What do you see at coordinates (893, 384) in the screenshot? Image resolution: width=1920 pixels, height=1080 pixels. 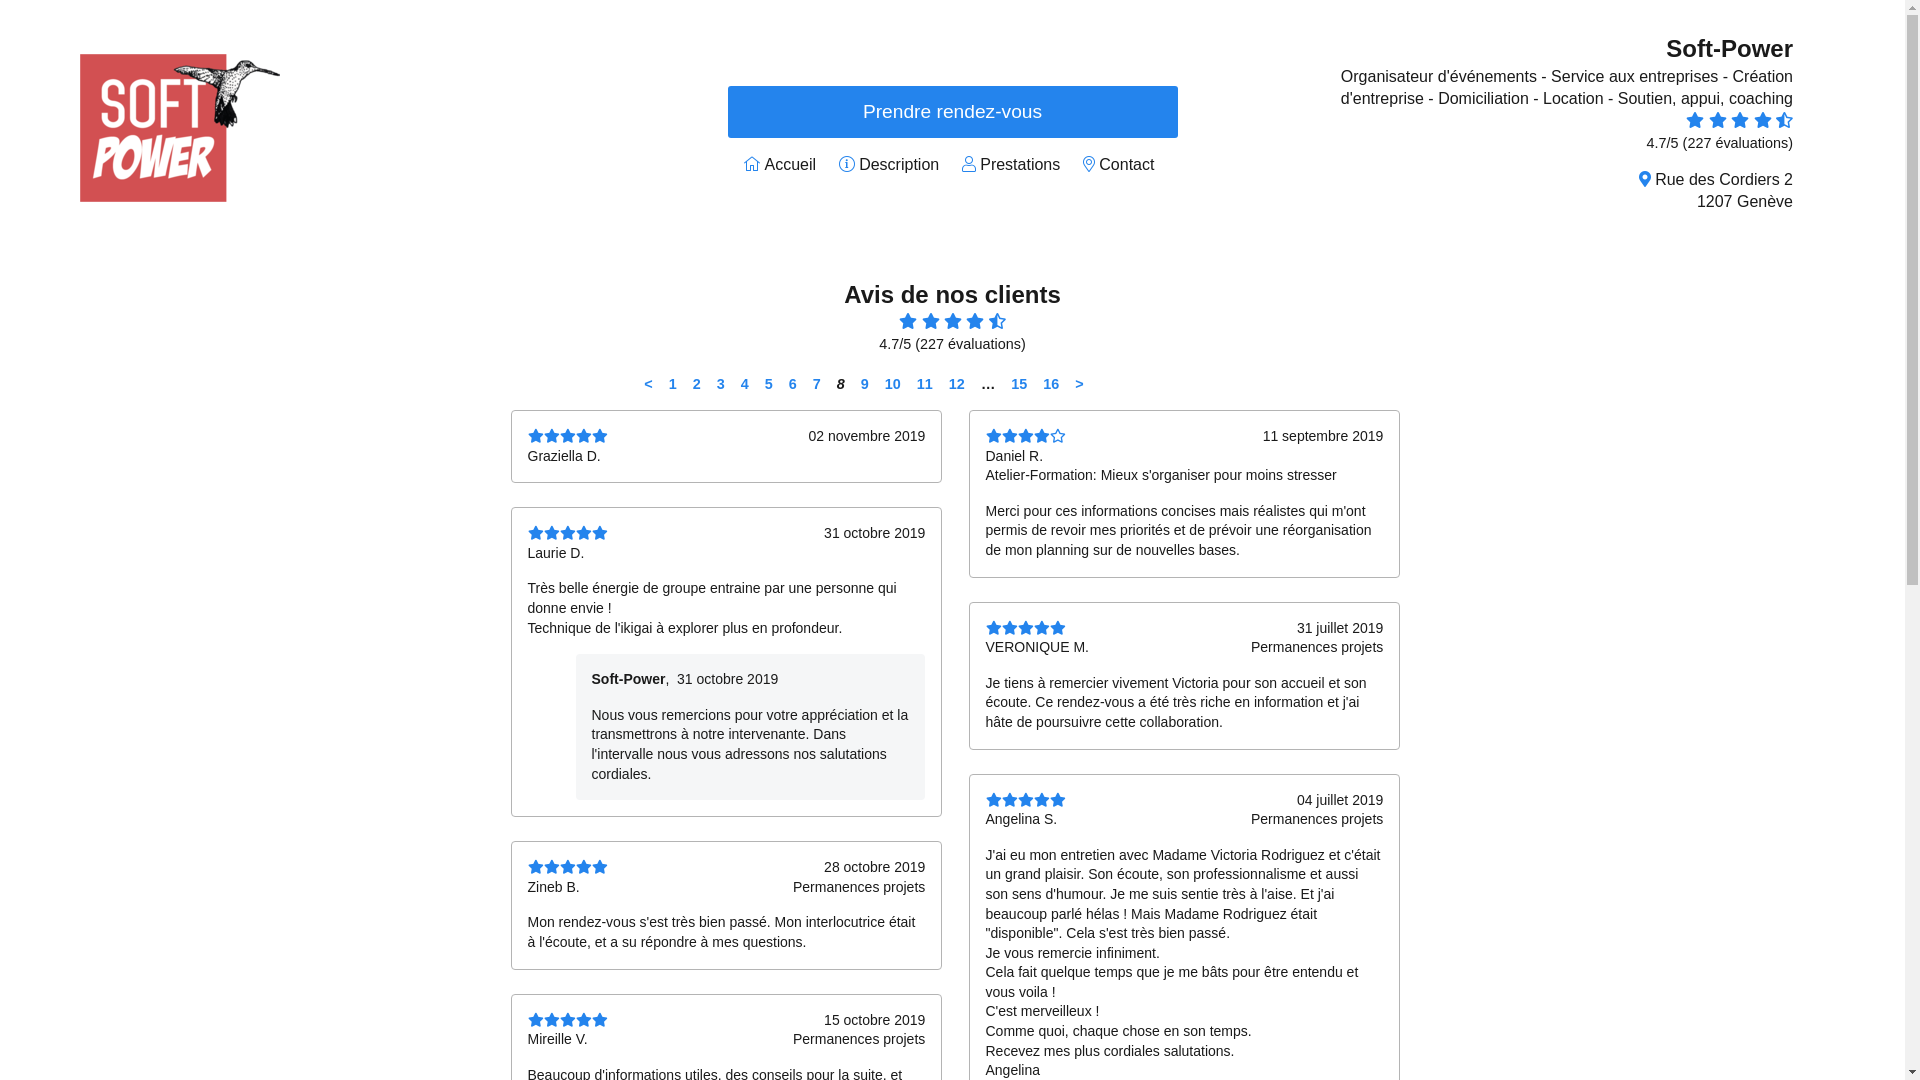 I see `10` at bounding box center [893, 384].